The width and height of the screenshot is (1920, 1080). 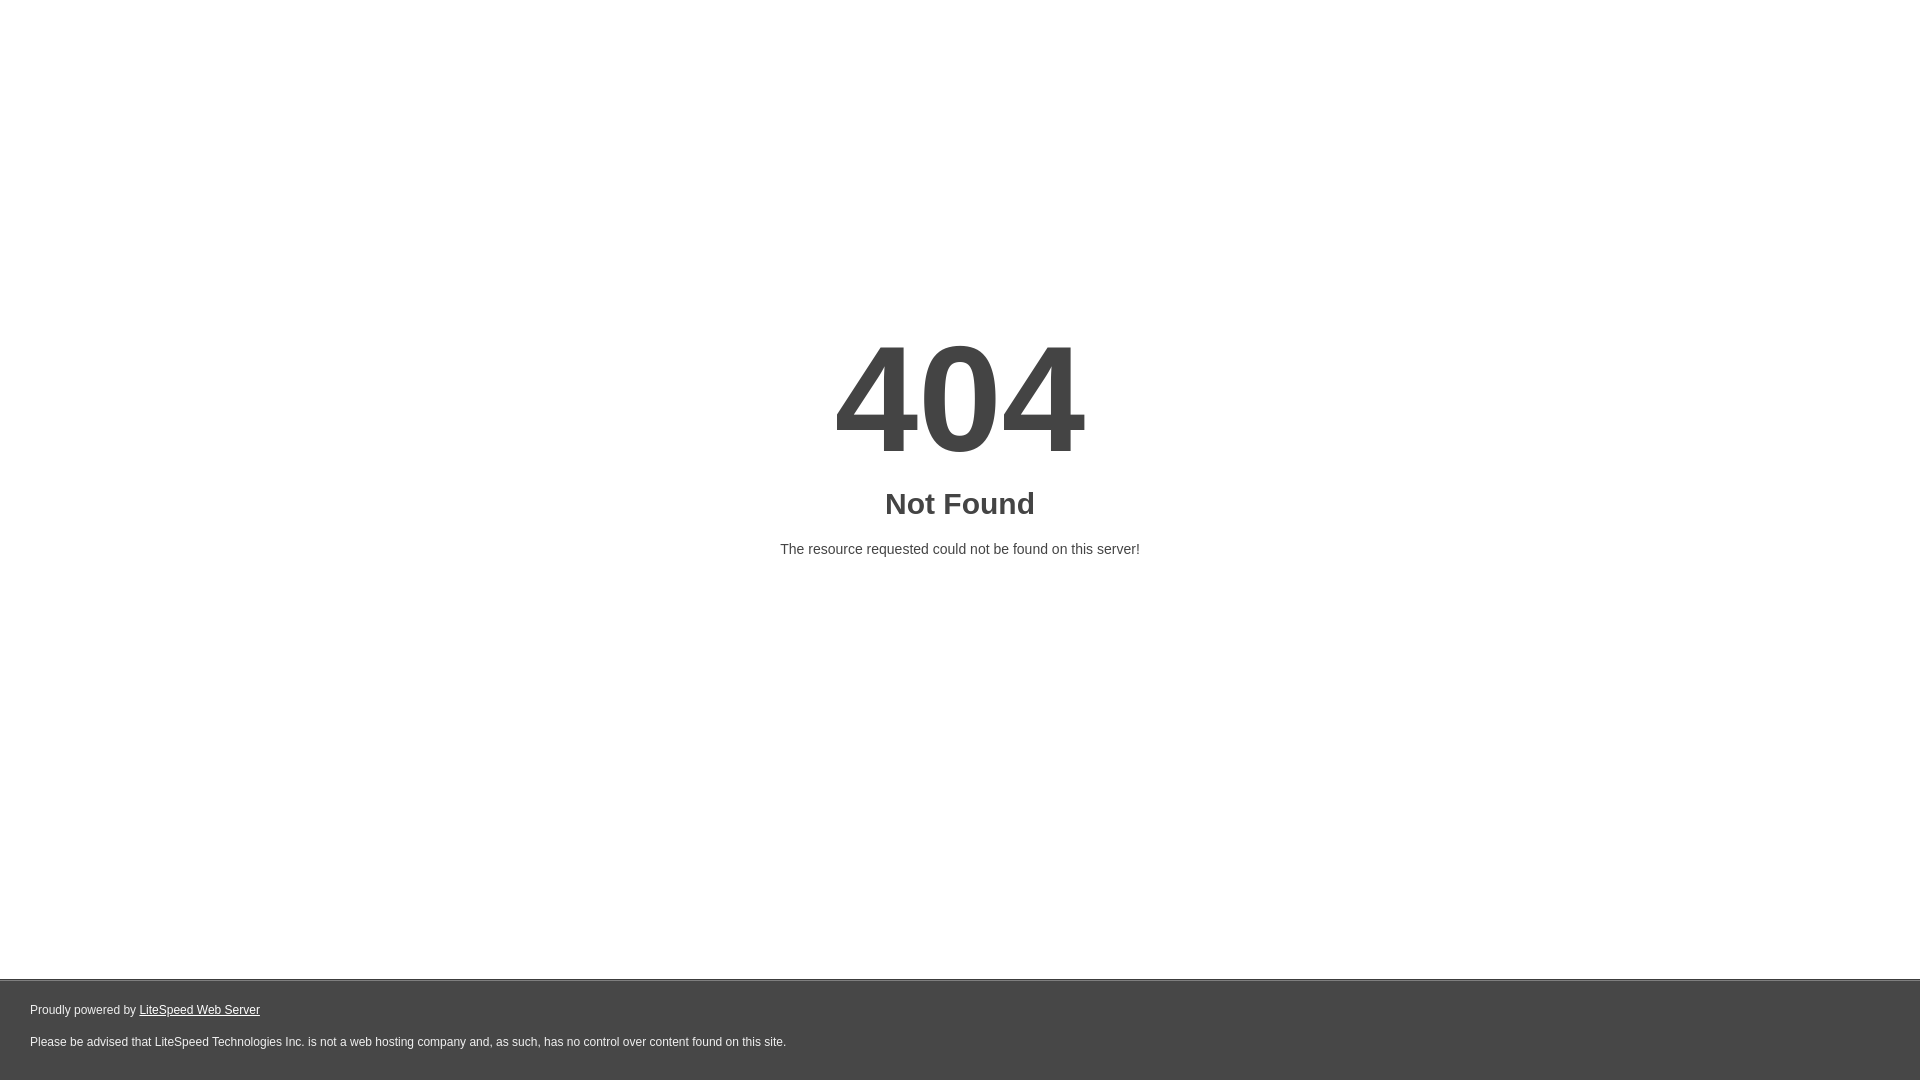 What do you see at coordinates (200, 1010) in the screenshot?
I see `LiteSpeed Web Server` at bounding box center [200, 1010].